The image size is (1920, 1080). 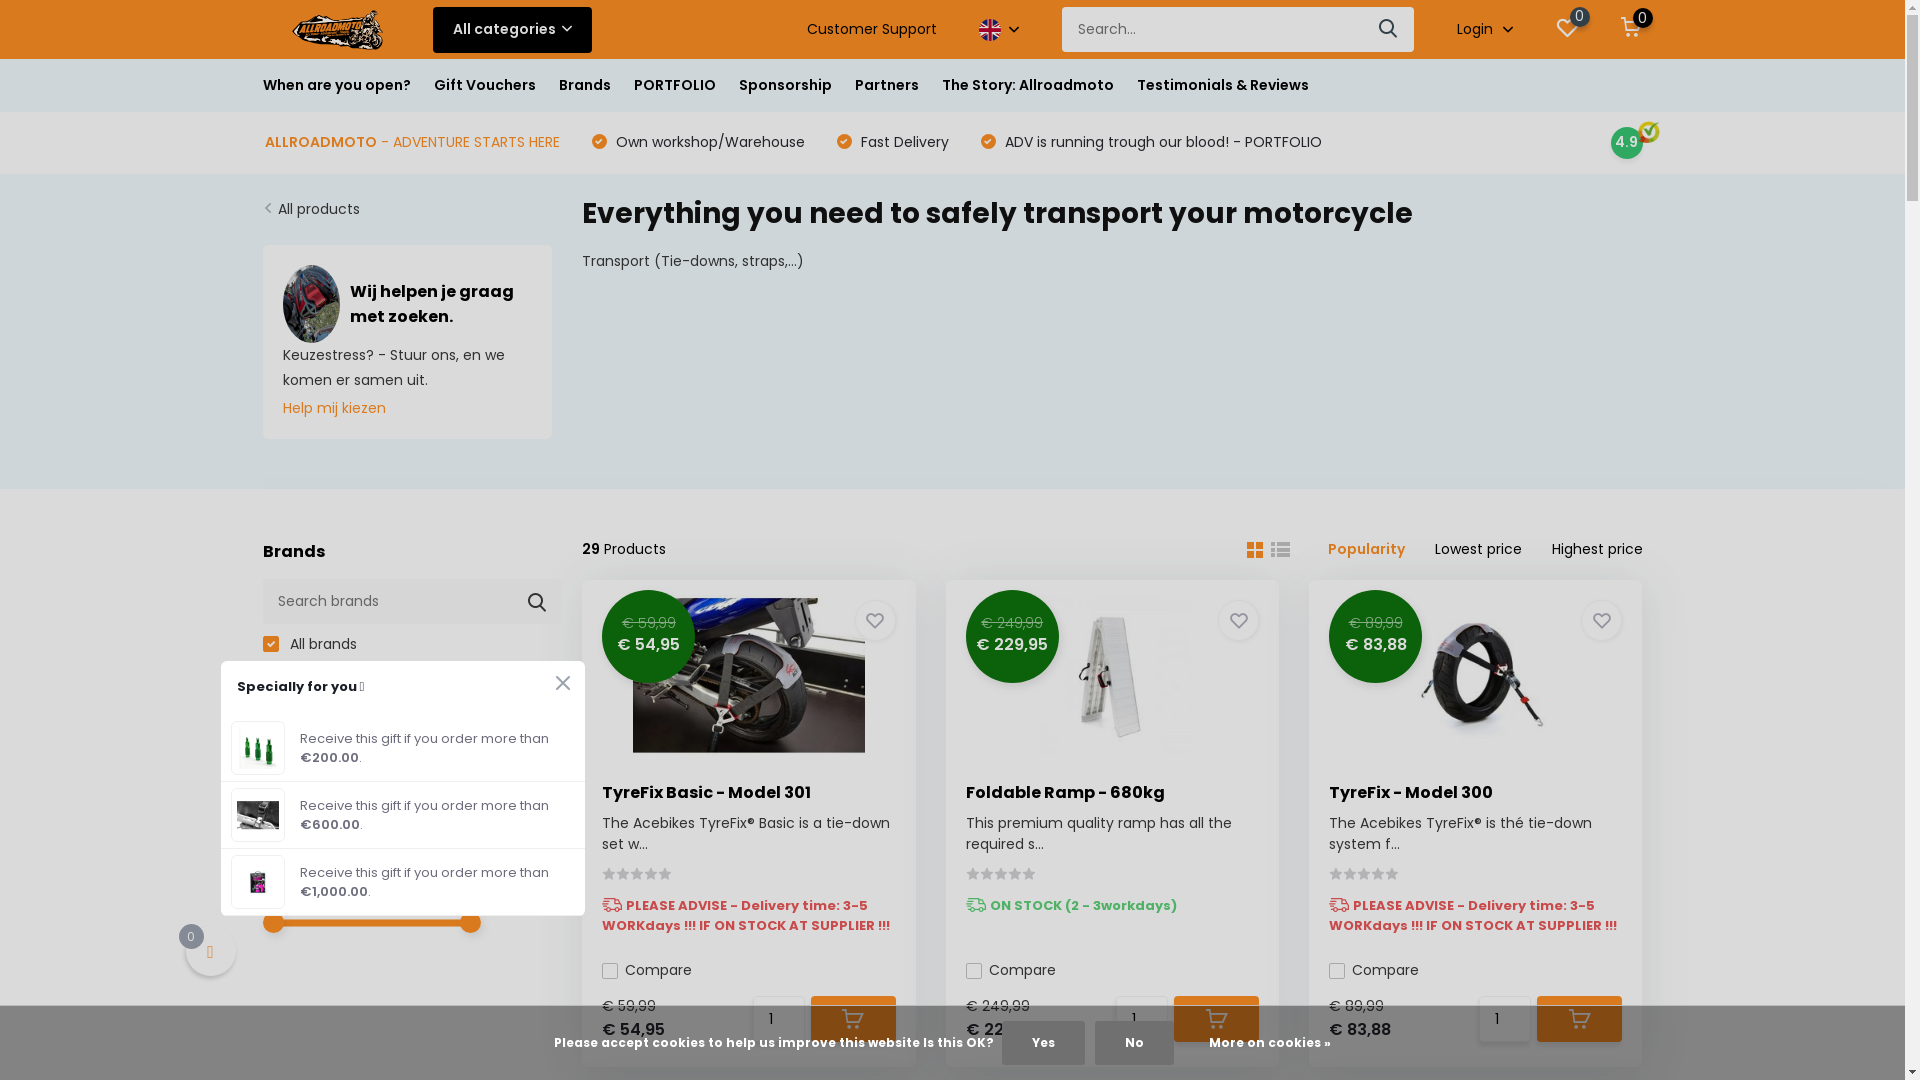 What do you see at coordinates (1631, 30) in the screenshot?
I see `0` at bounding box center [1631, 30].